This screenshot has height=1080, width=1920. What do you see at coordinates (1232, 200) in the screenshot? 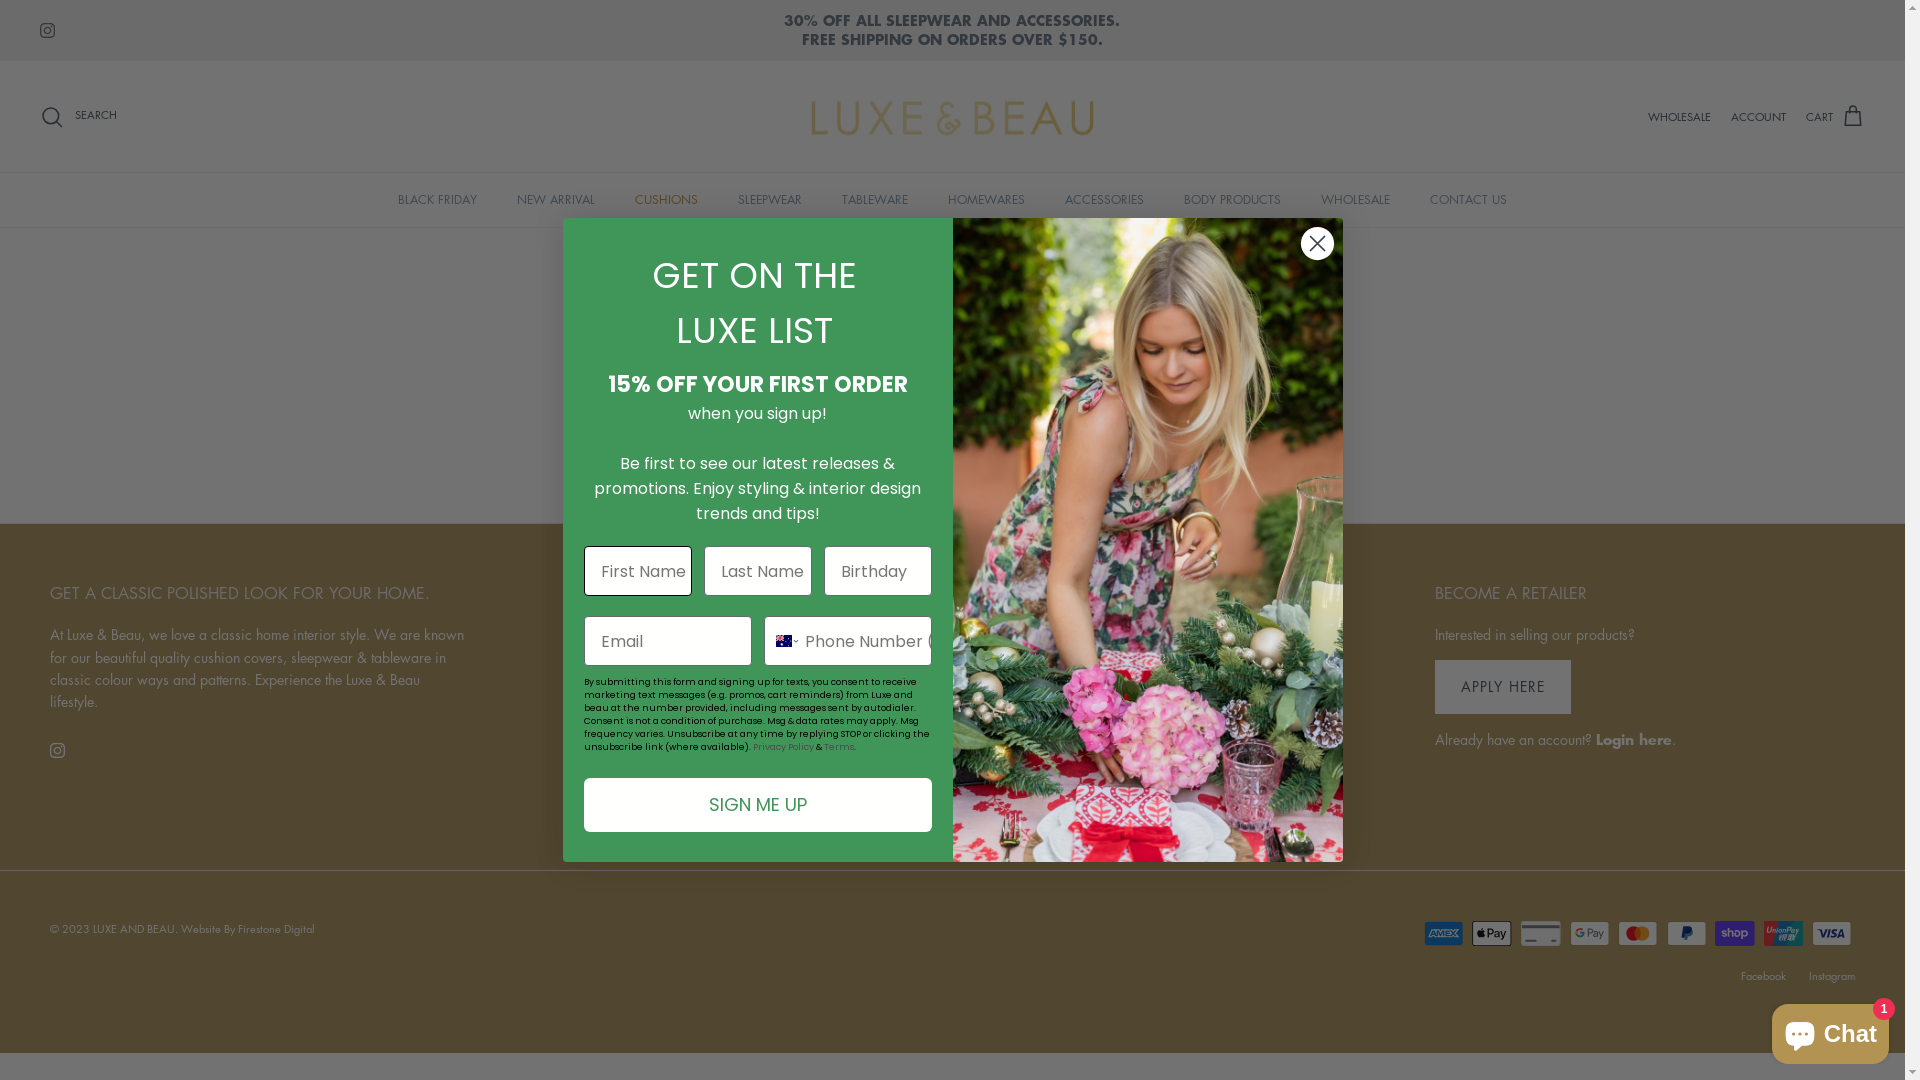
I see `BODY PRODUCTS` at bounding box center [1232, 200].